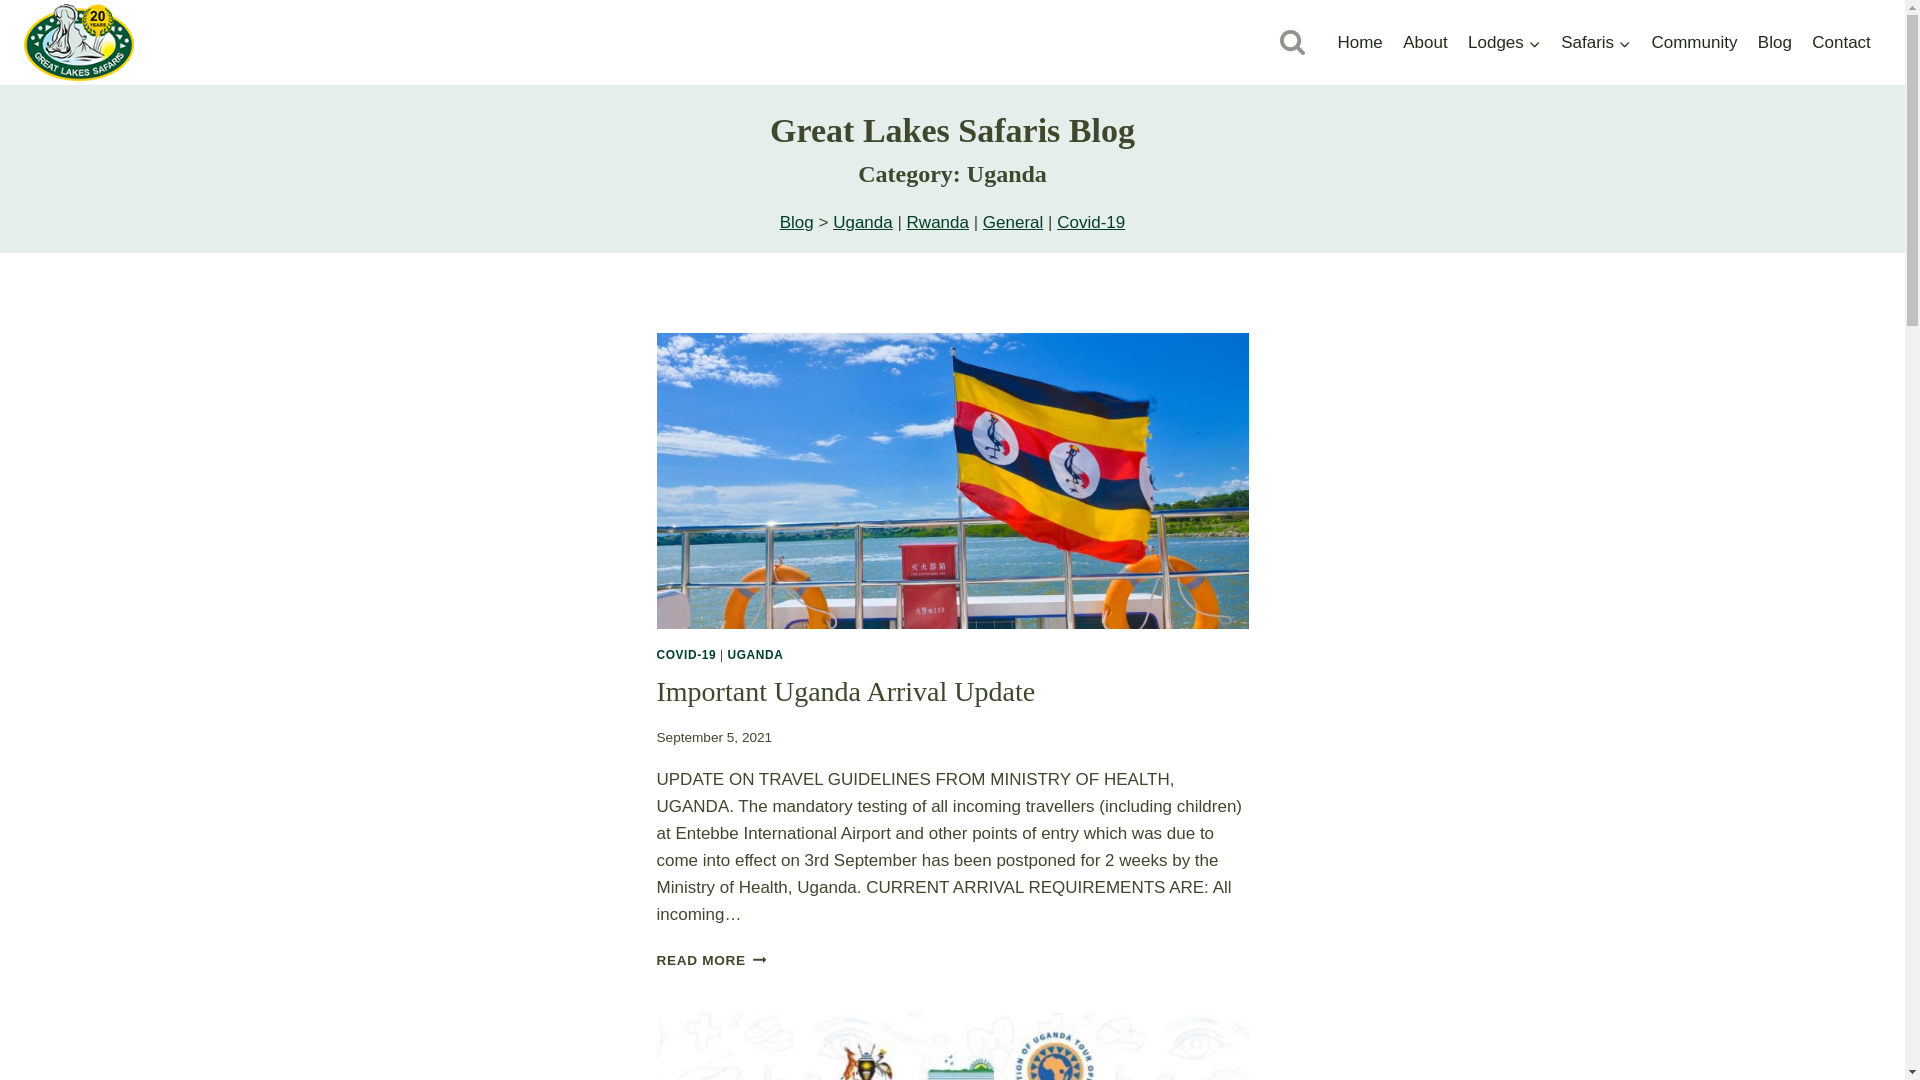 This screenshot has width=1920, height=1080. Describe the element at coordinates (1360, 42) in the screenshot. I see `Home` at that location.